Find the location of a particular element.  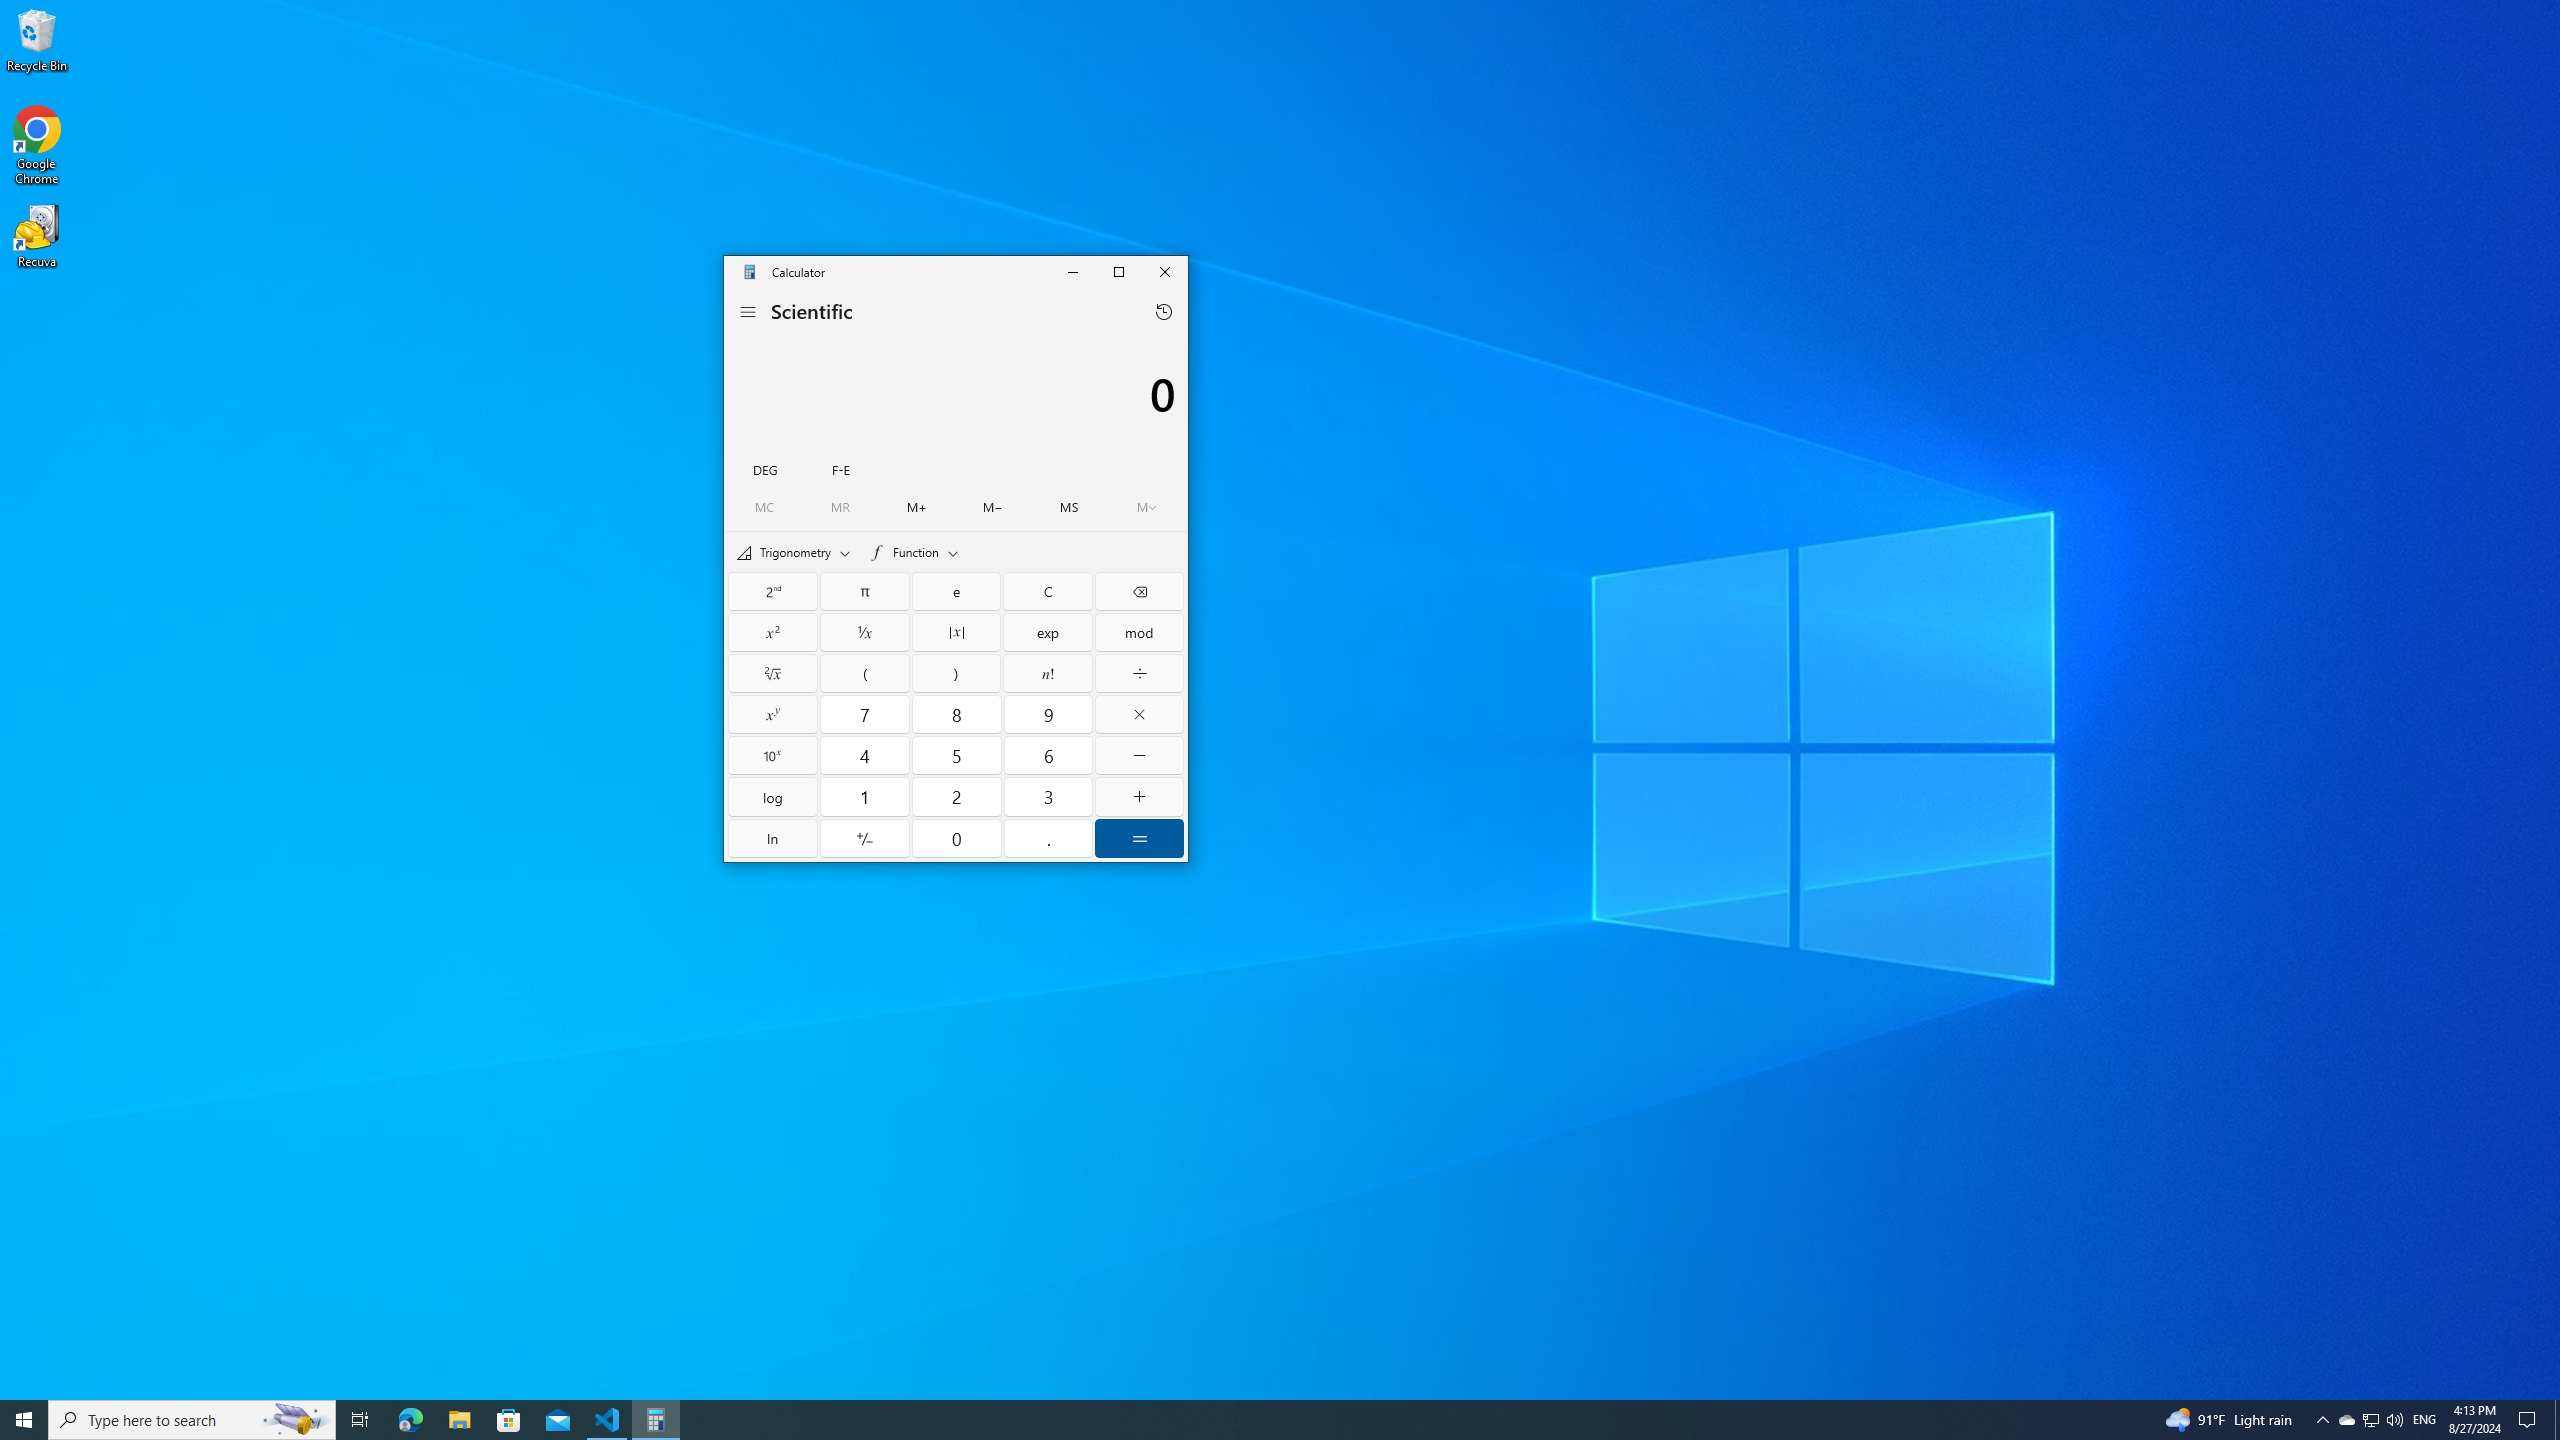

Exponential is located at coordinates (1048, 632).